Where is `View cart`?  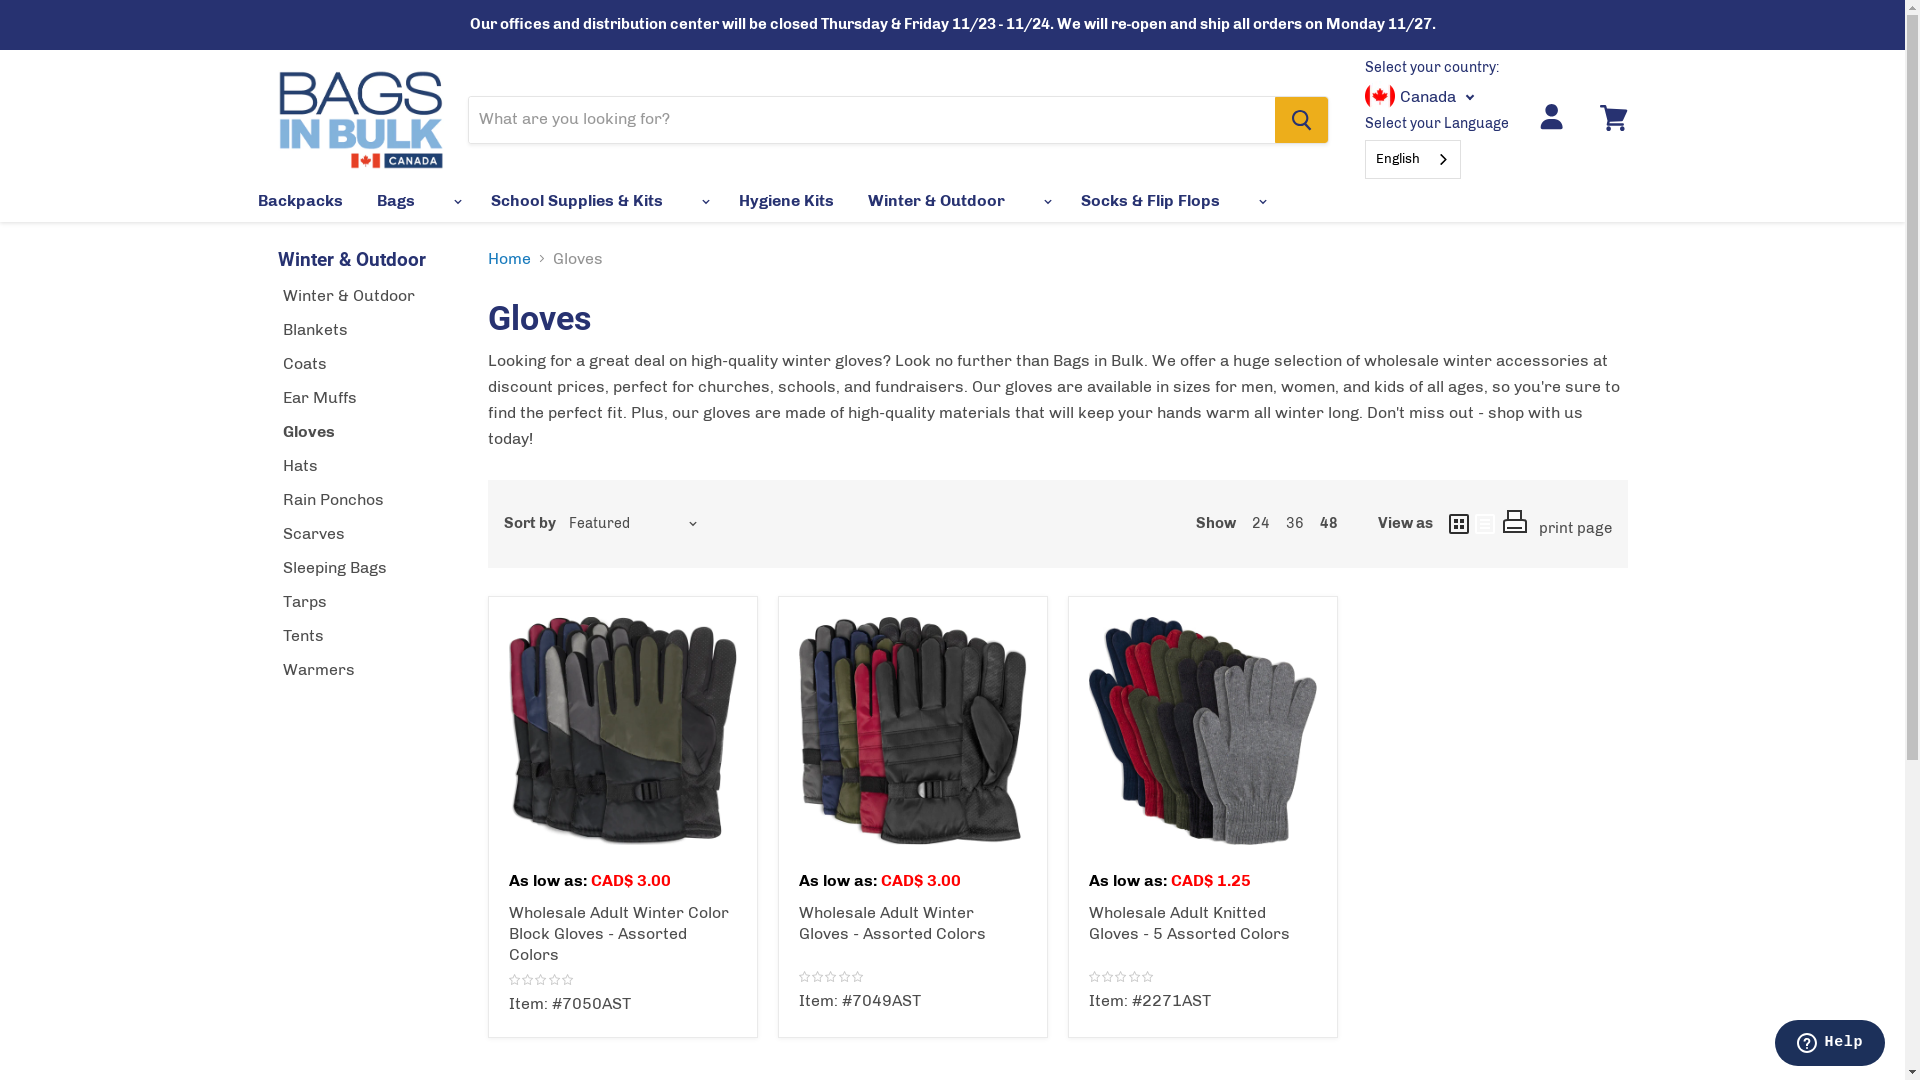 View cart is located at coordinates (1614, 117).